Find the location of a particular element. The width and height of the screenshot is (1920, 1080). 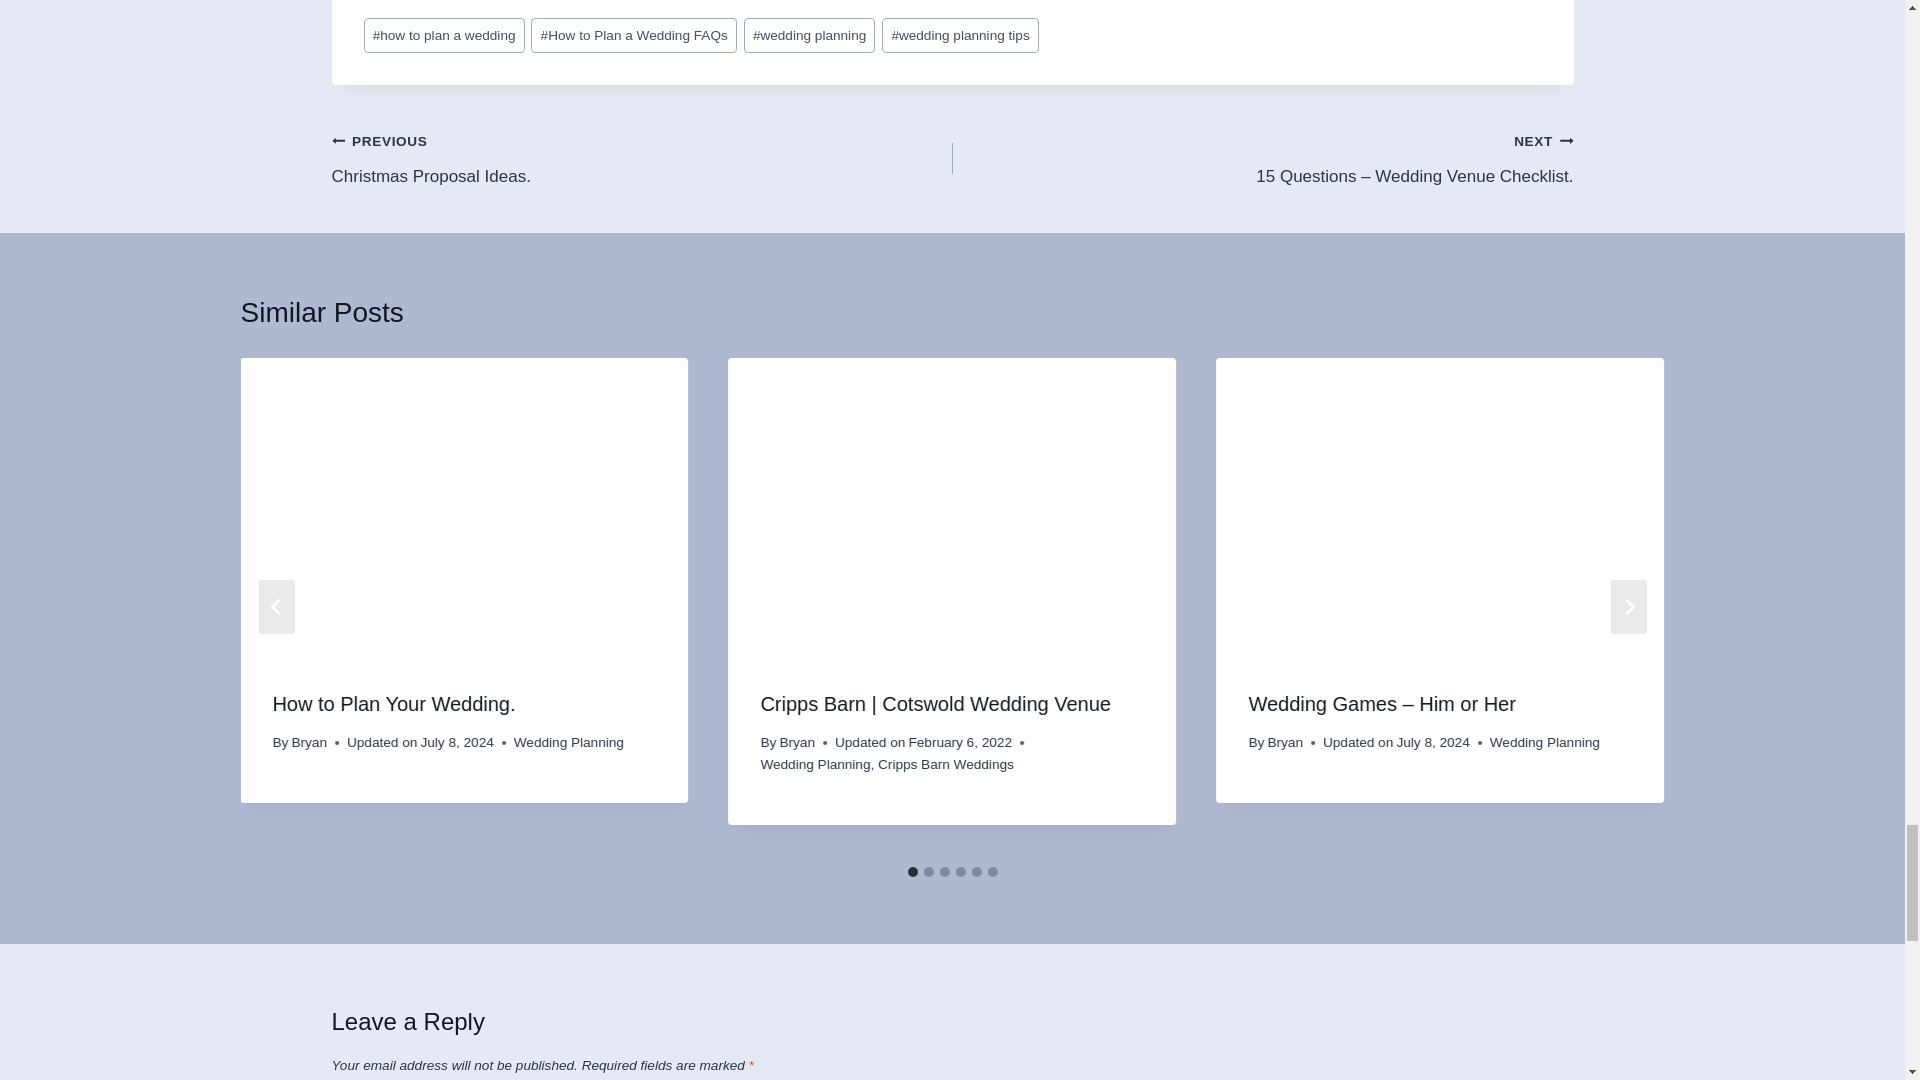

wedding planning is located at coordinates (810, 35).